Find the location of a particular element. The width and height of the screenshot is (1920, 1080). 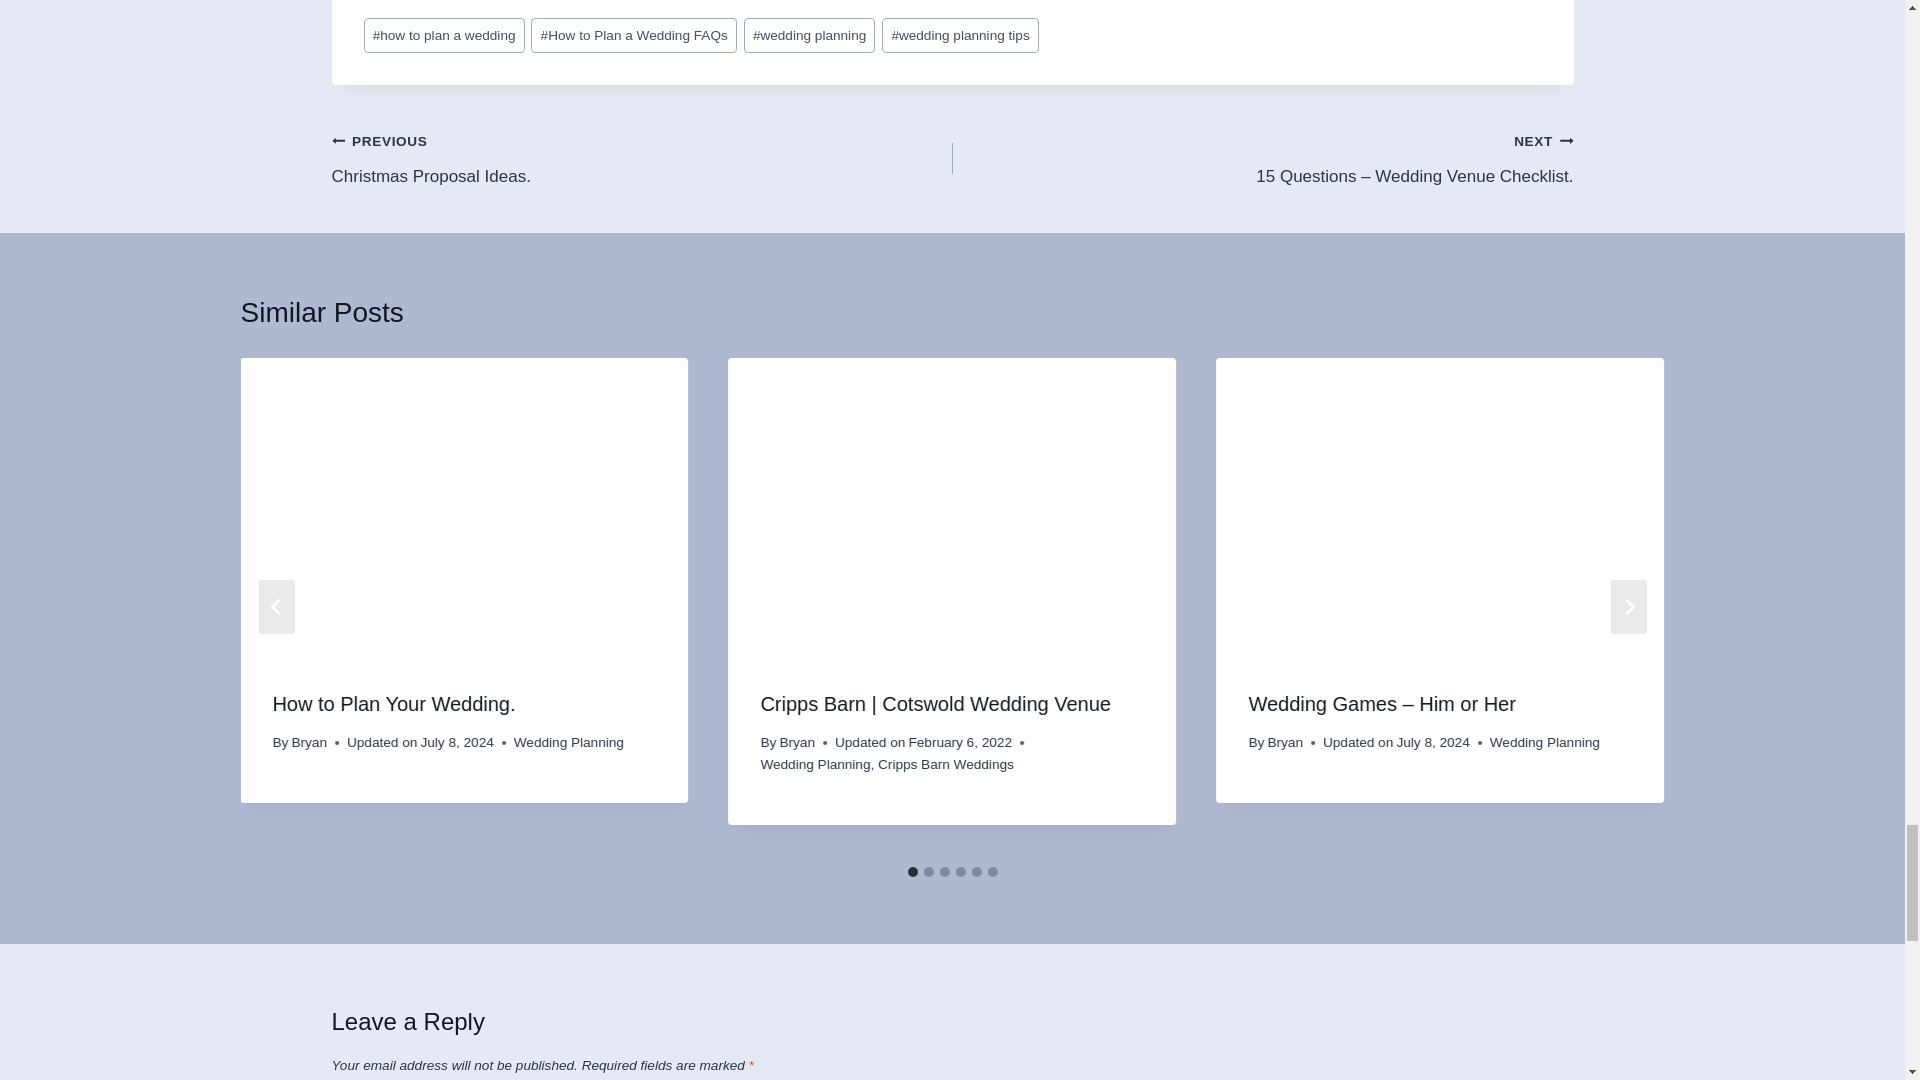

wedding planning is located at coordinates (810, 35).